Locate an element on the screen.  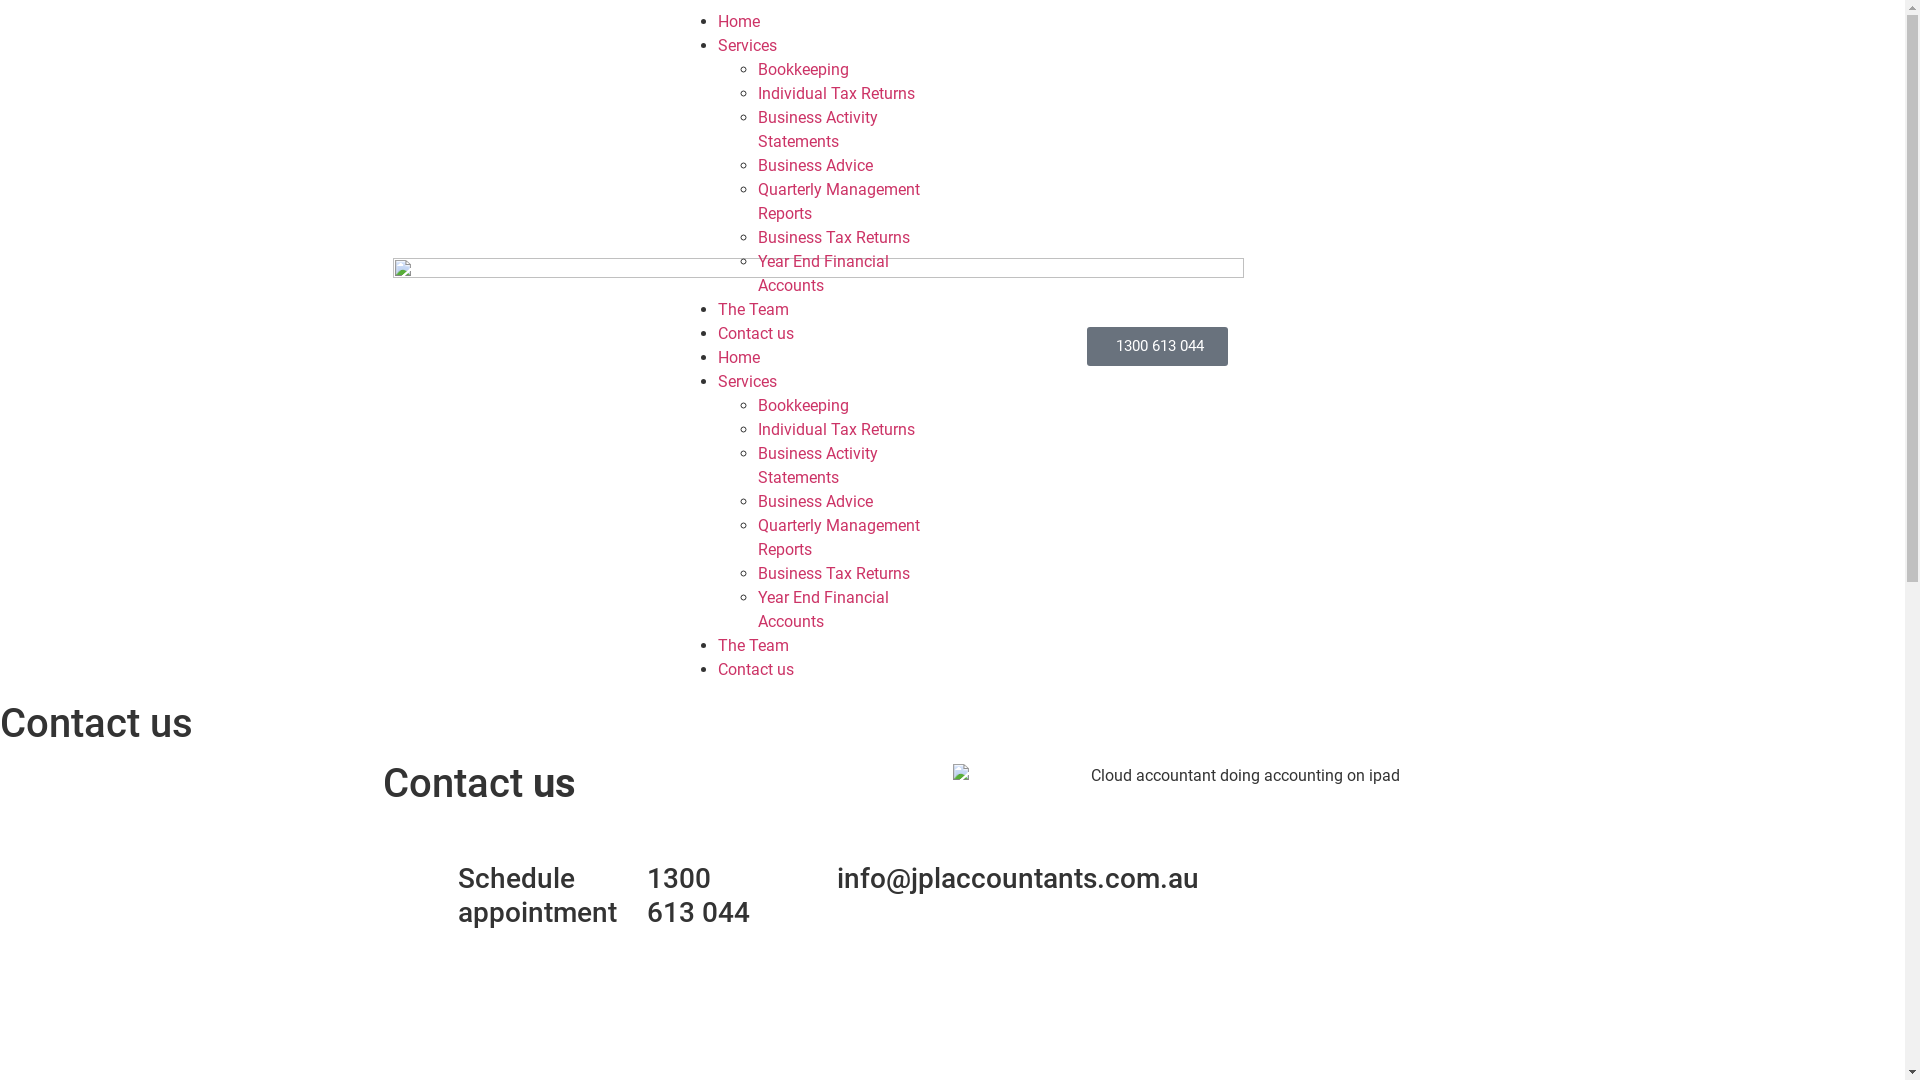
Services is located at coordinates (748, 382).